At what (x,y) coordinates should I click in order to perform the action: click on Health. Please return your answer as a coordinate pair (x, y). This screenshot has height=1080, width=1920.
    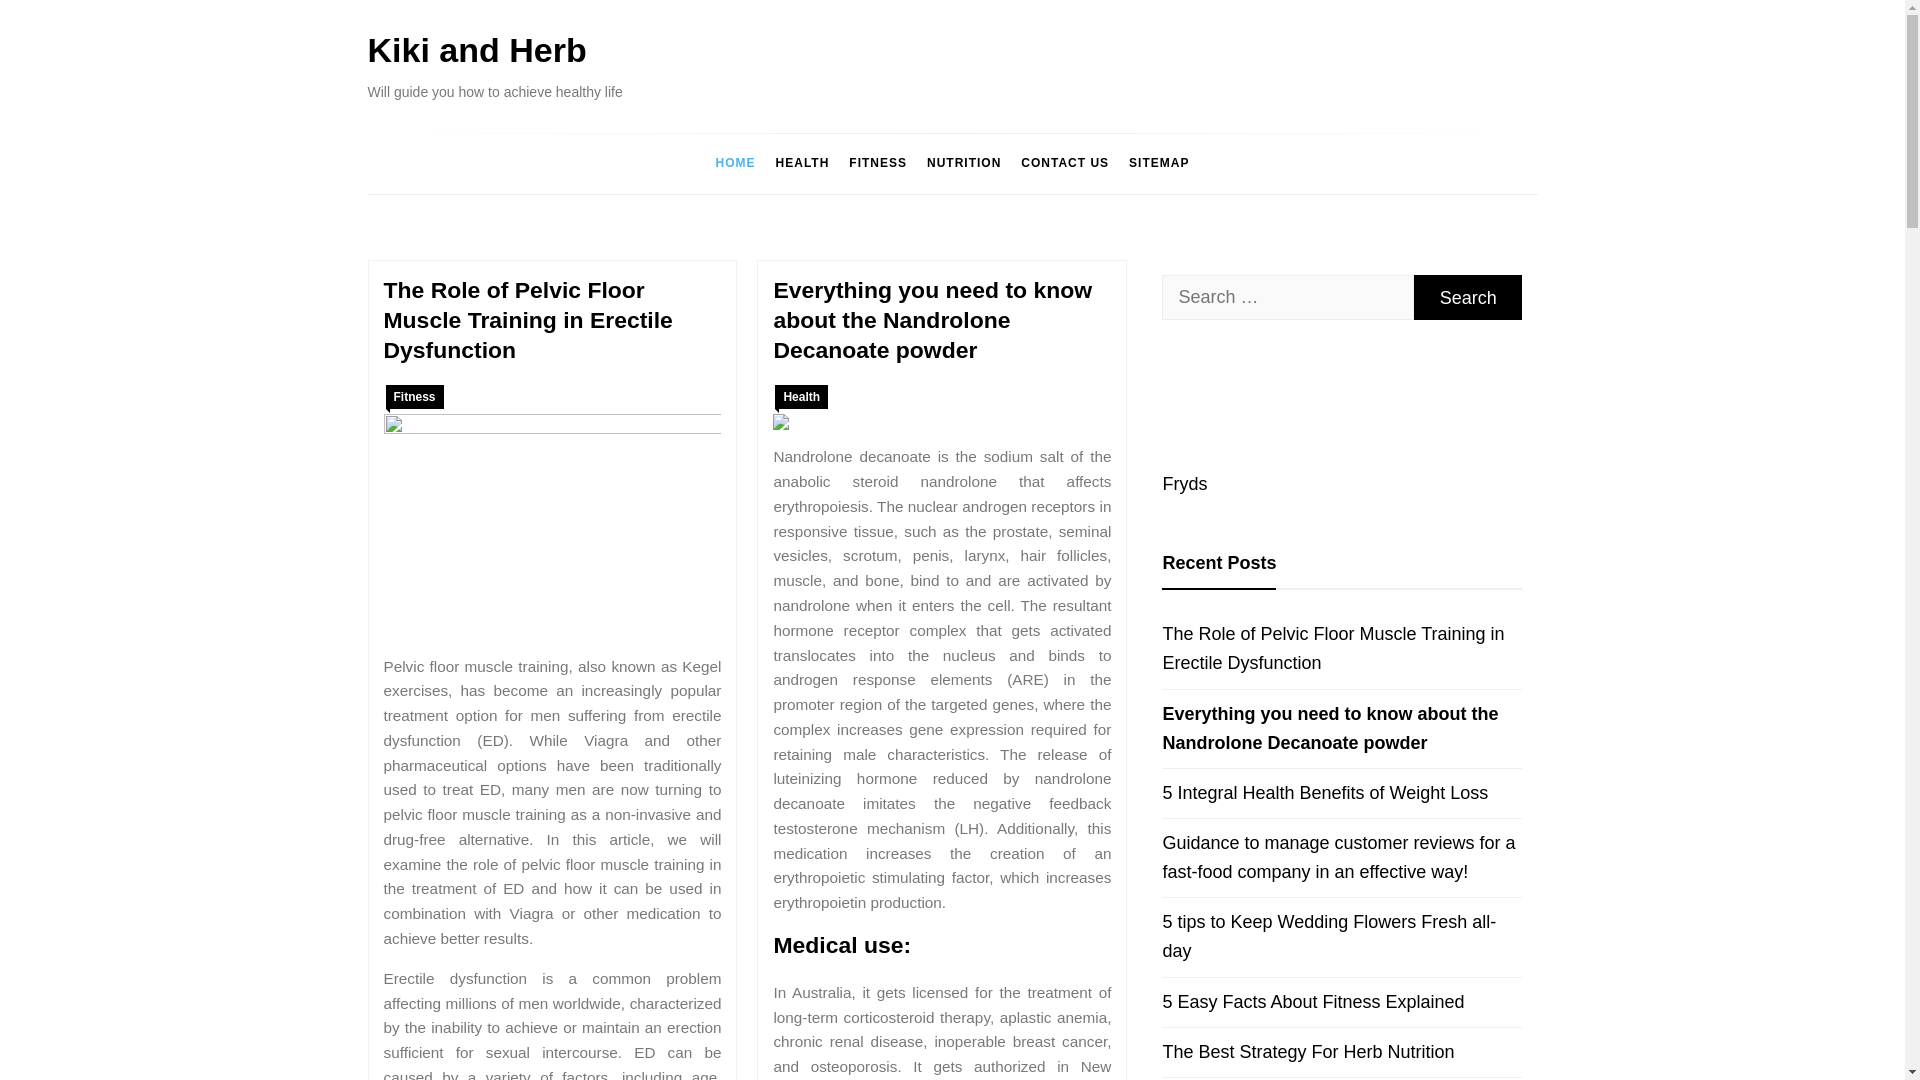
    Looking at the image, I should click on (801, 396).